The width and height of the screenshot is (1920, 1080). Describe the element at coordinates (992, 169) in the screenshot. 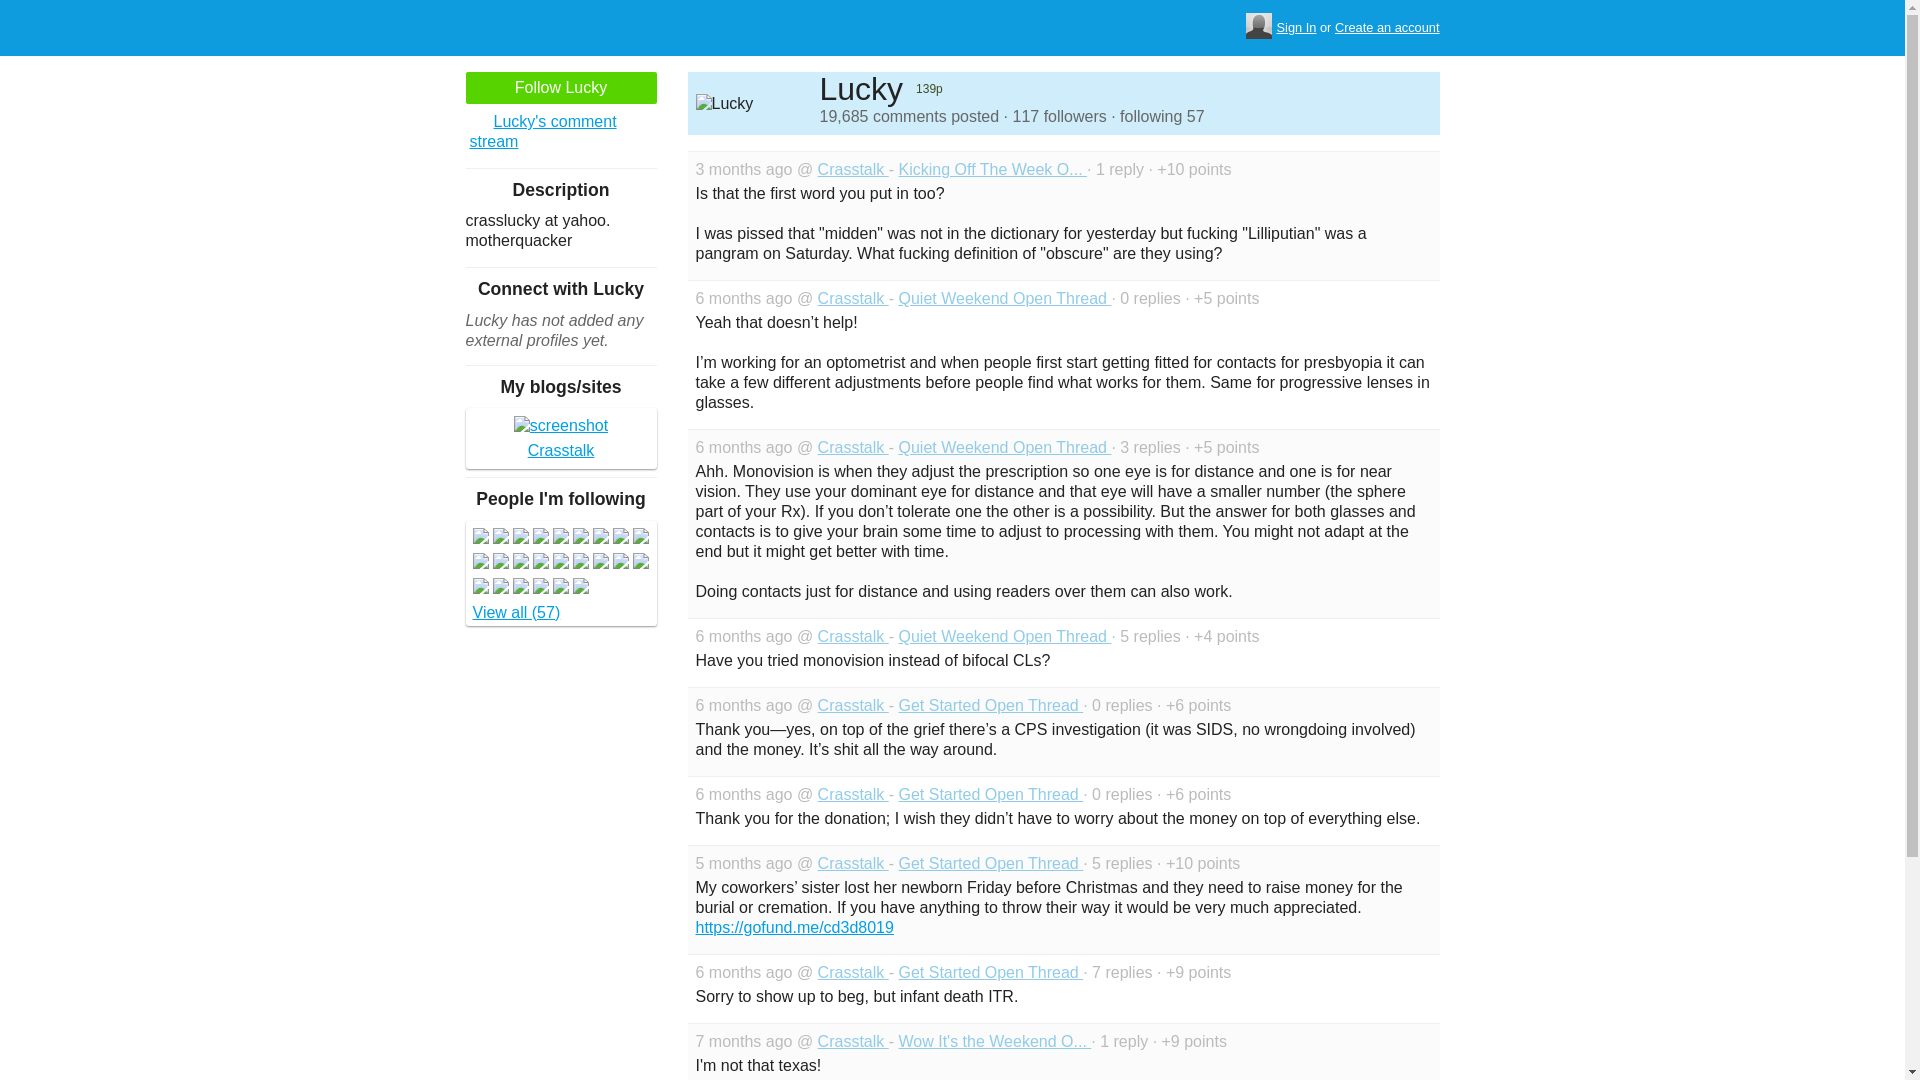

I see `Kicking Off The Week O...` at that location.